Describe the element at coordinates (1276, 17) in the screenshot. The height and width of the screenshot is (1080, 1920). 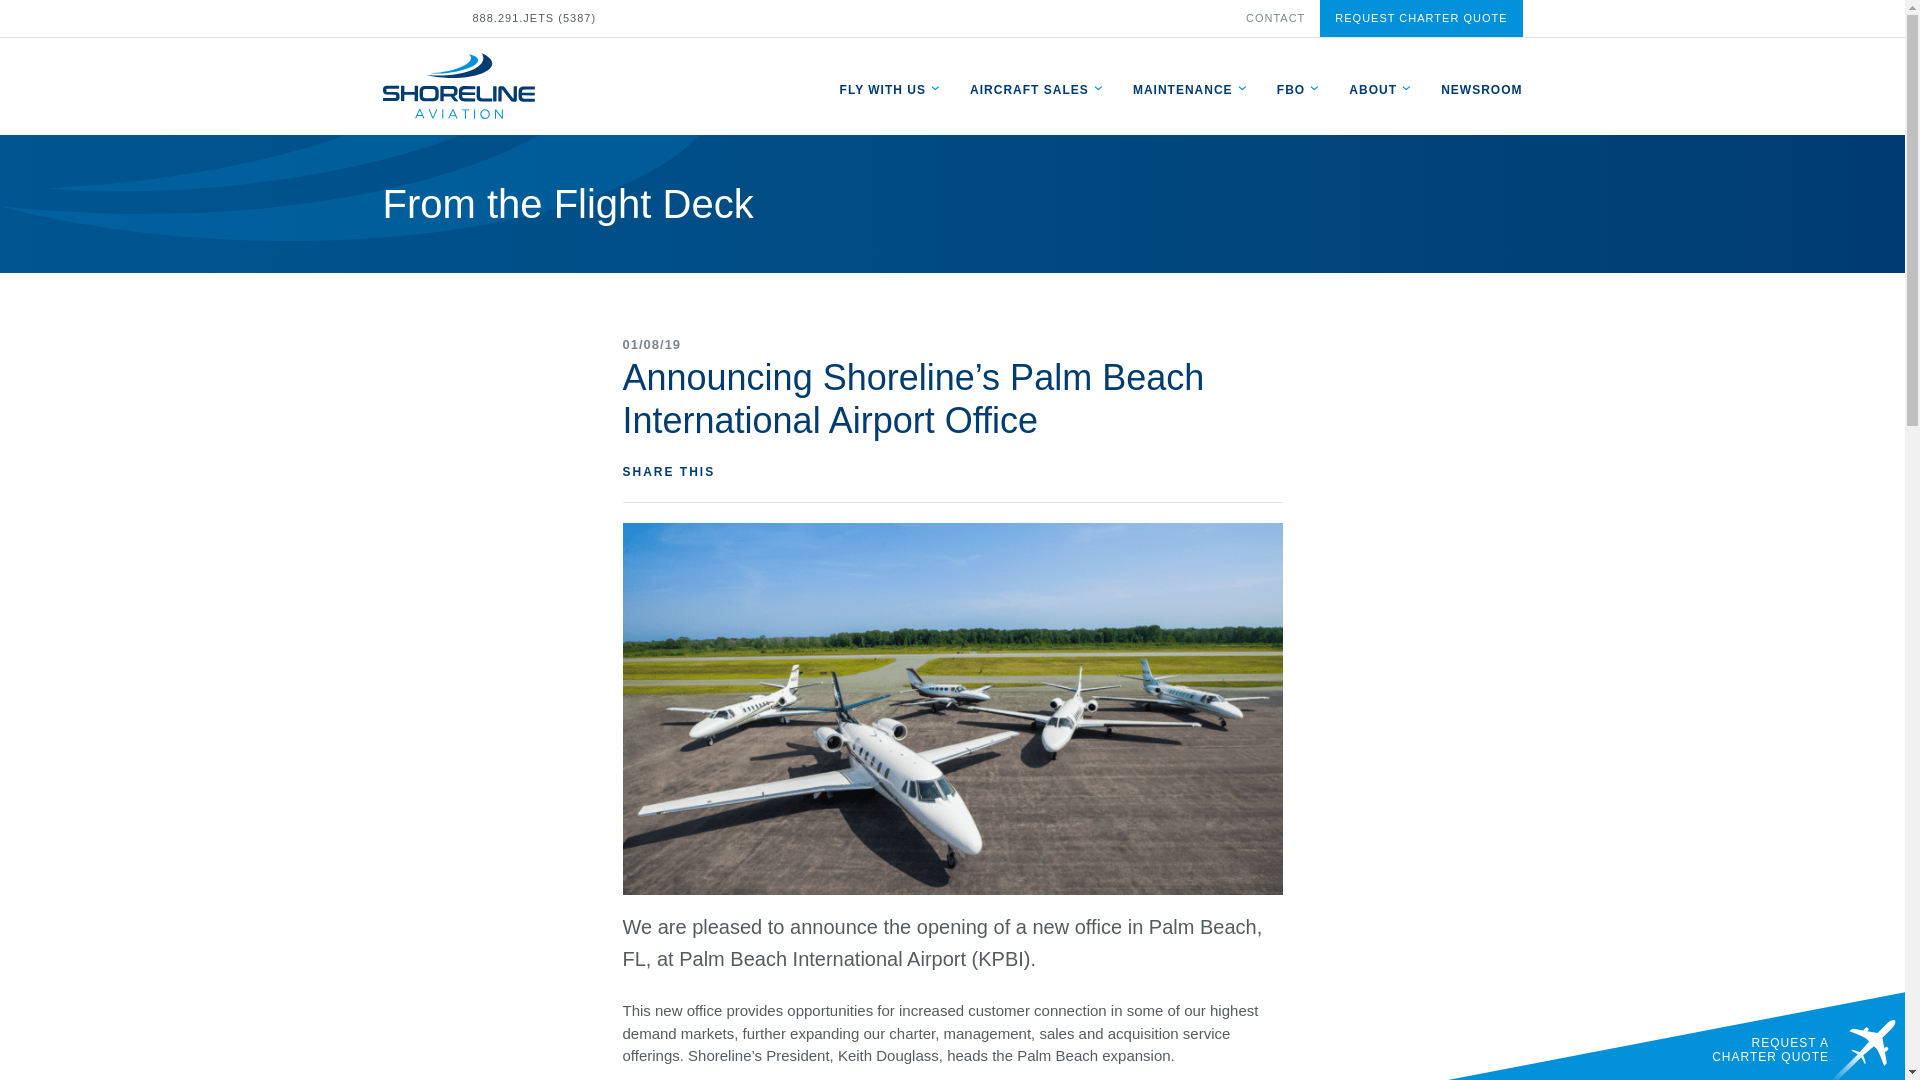
I see `CONTACT` at that location.